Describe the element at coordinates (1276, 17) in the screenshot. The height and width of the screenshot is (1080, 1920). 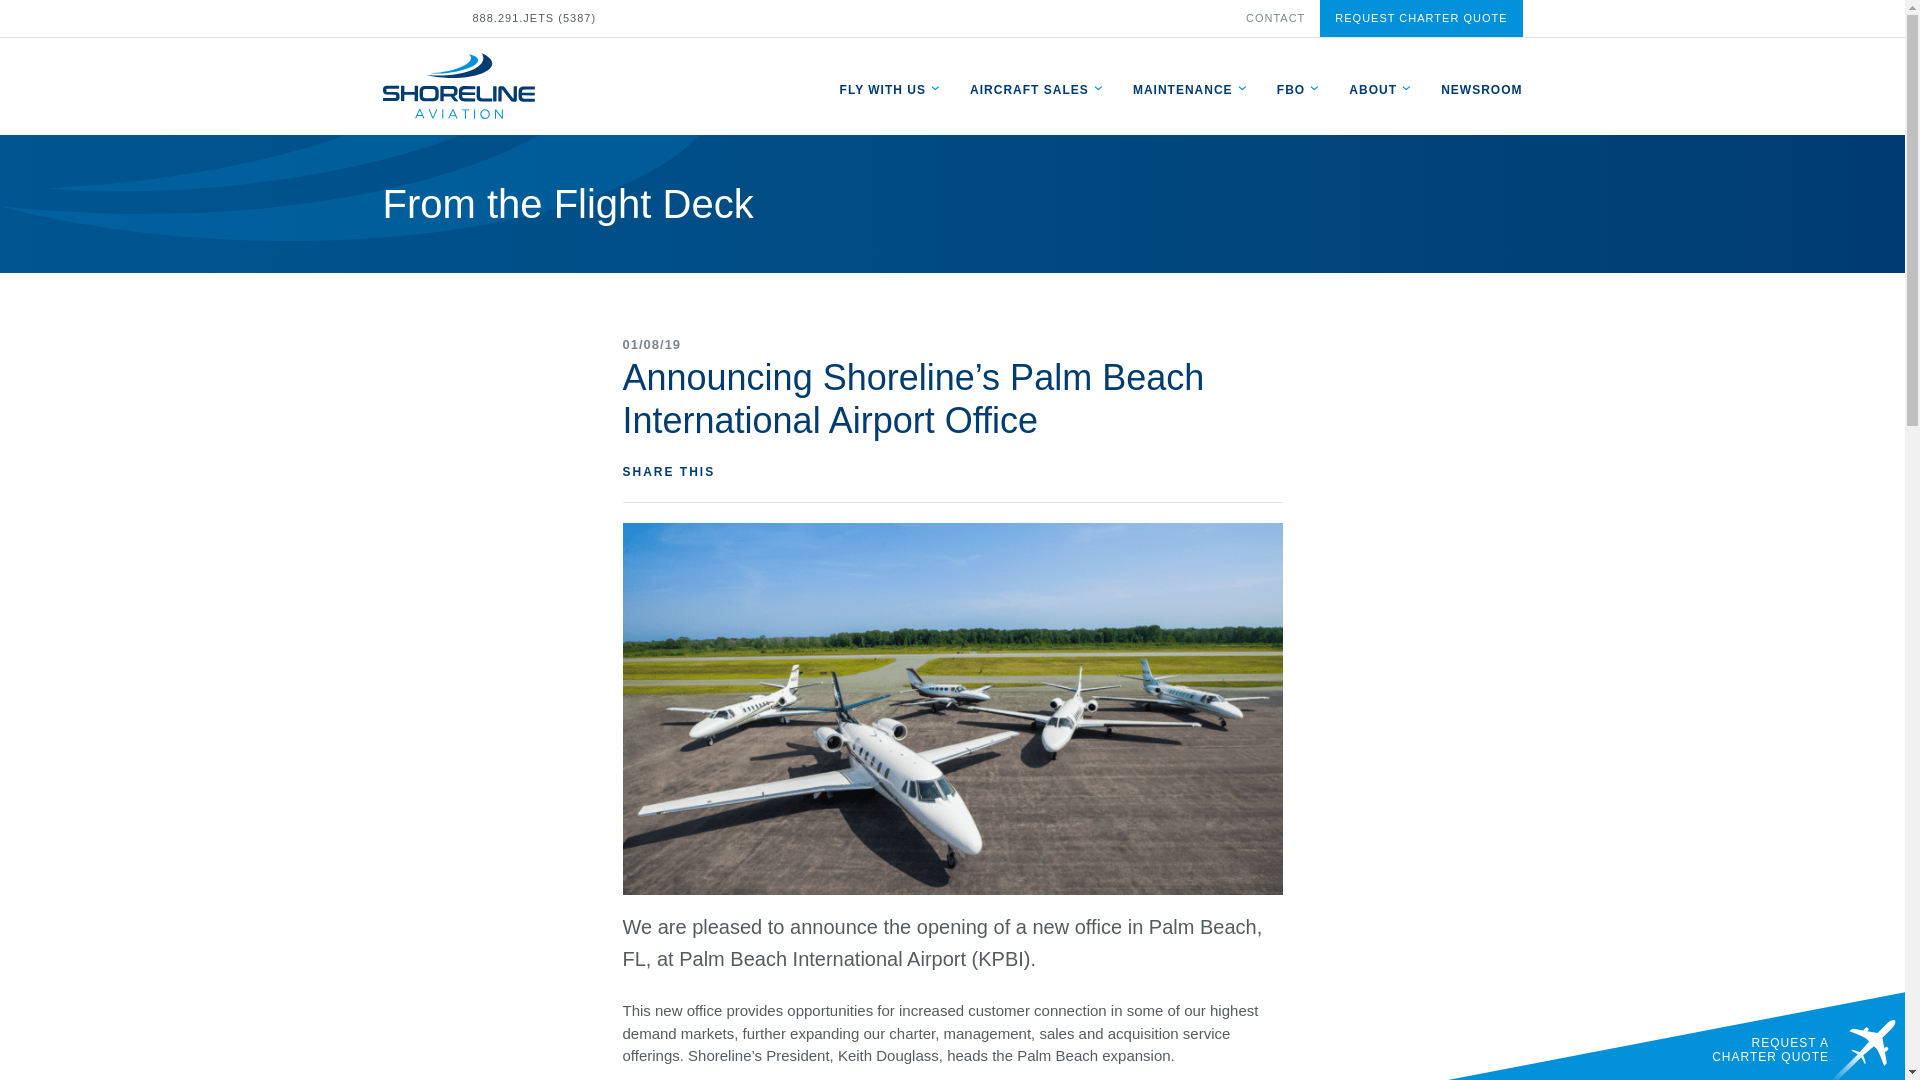
I see `CONTACT` at that location.